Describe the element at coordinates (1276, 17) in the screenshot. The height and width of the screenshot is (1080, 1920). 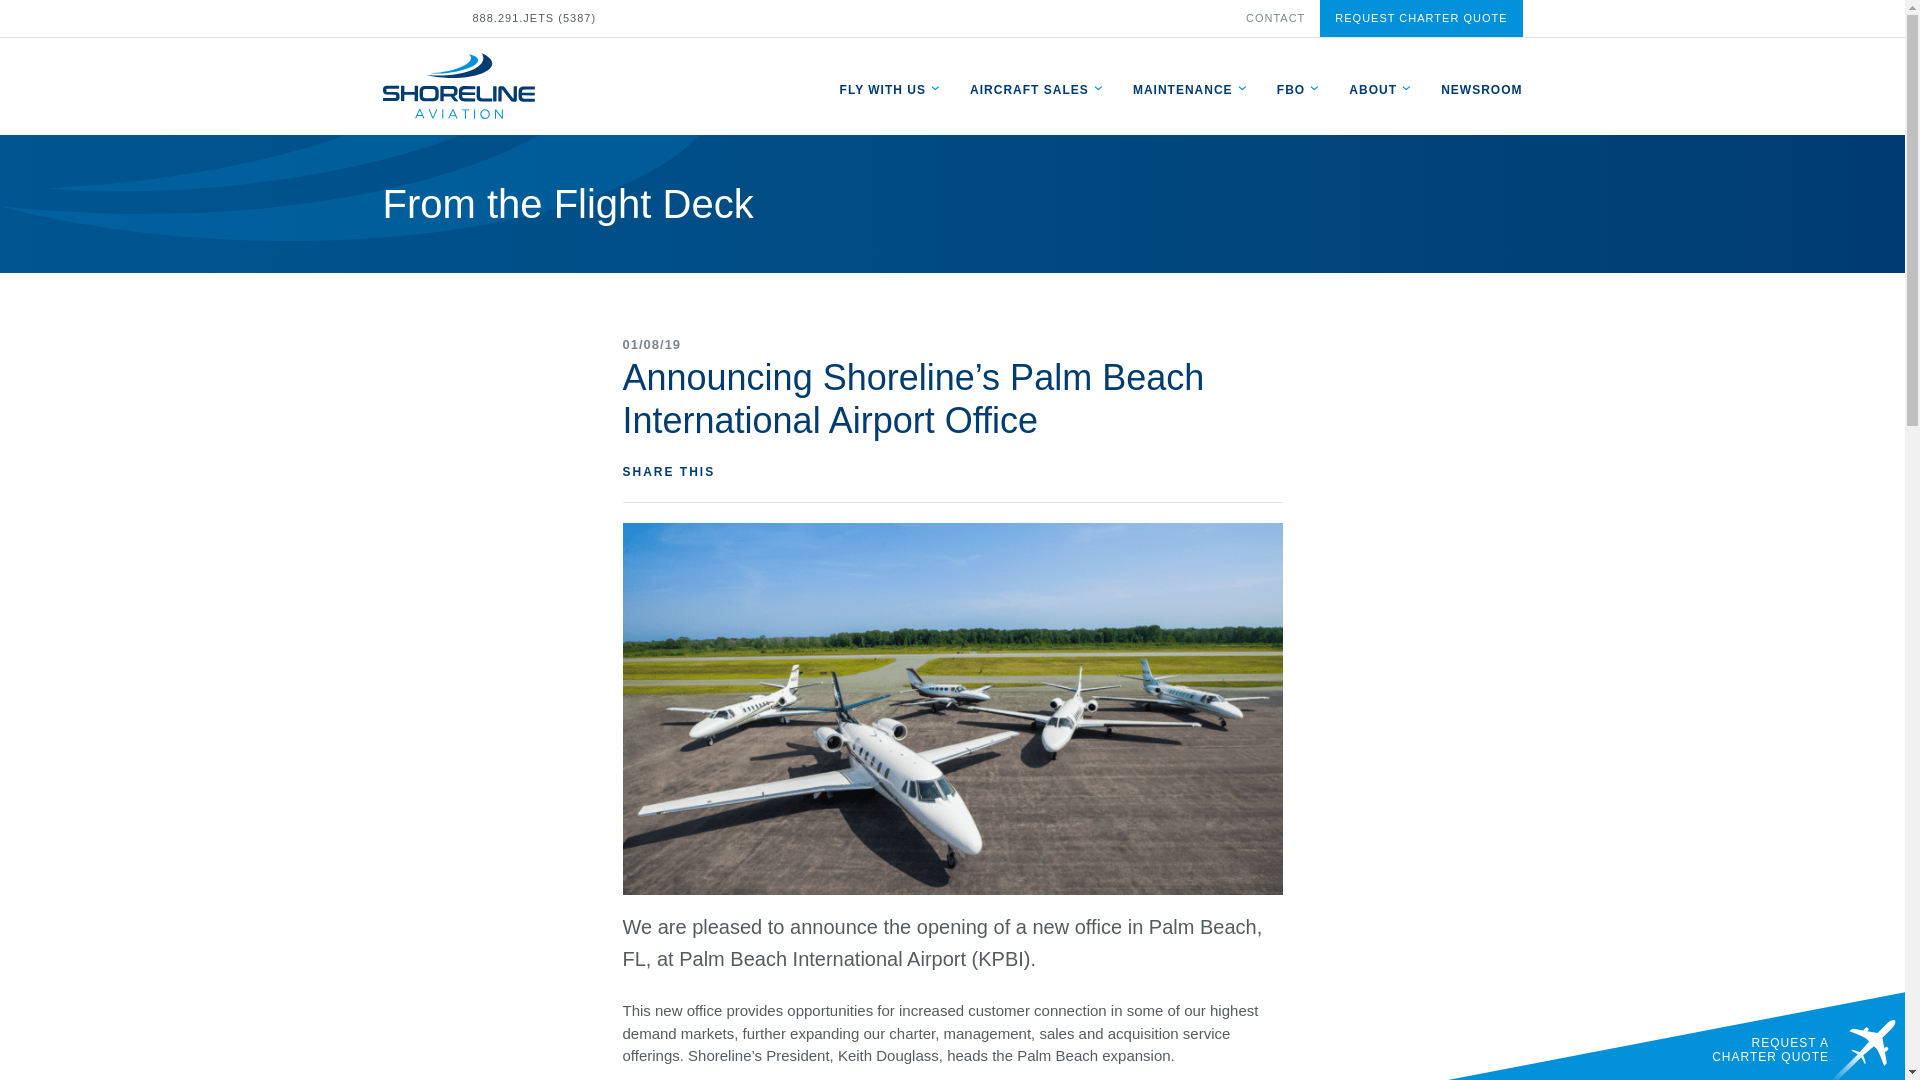
I see `CONTACT` at that location.